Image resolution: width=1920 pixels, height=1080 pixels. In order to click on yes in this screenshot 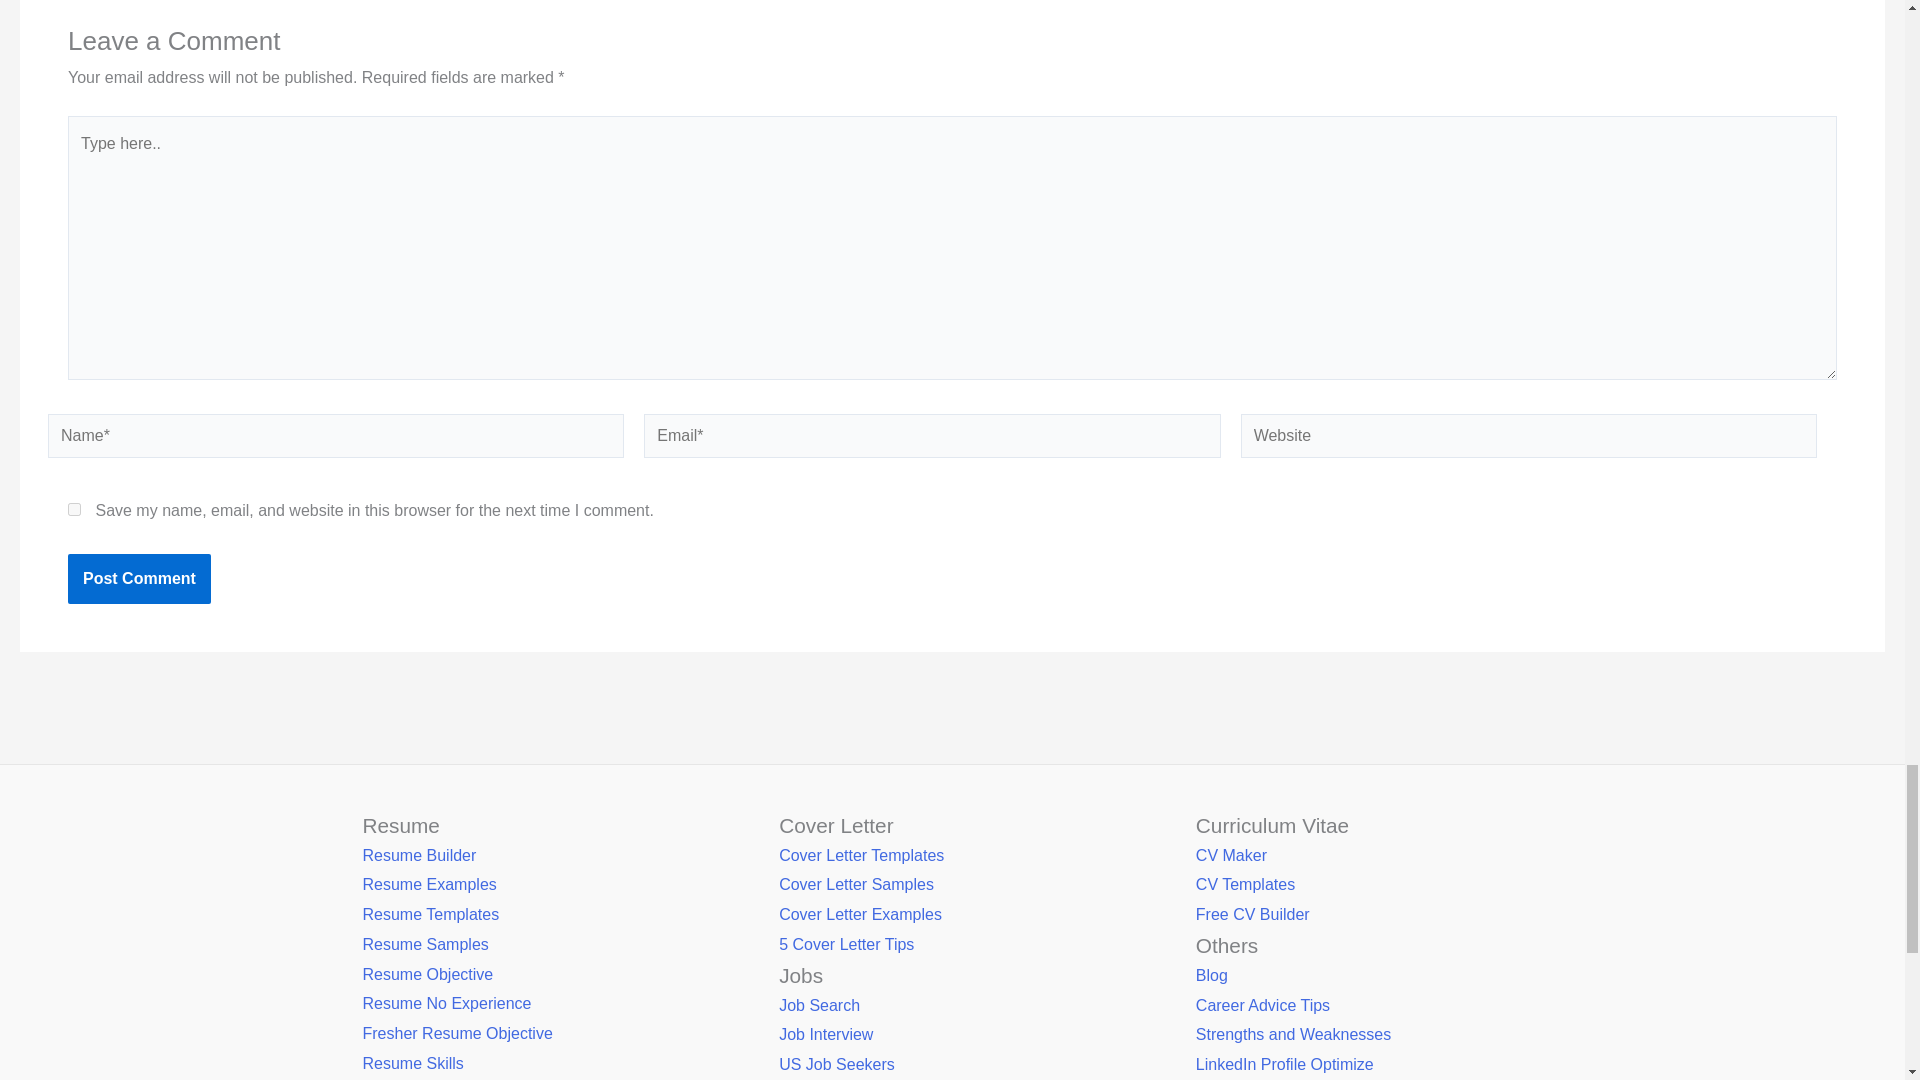, I will do `click(74, 510)`.